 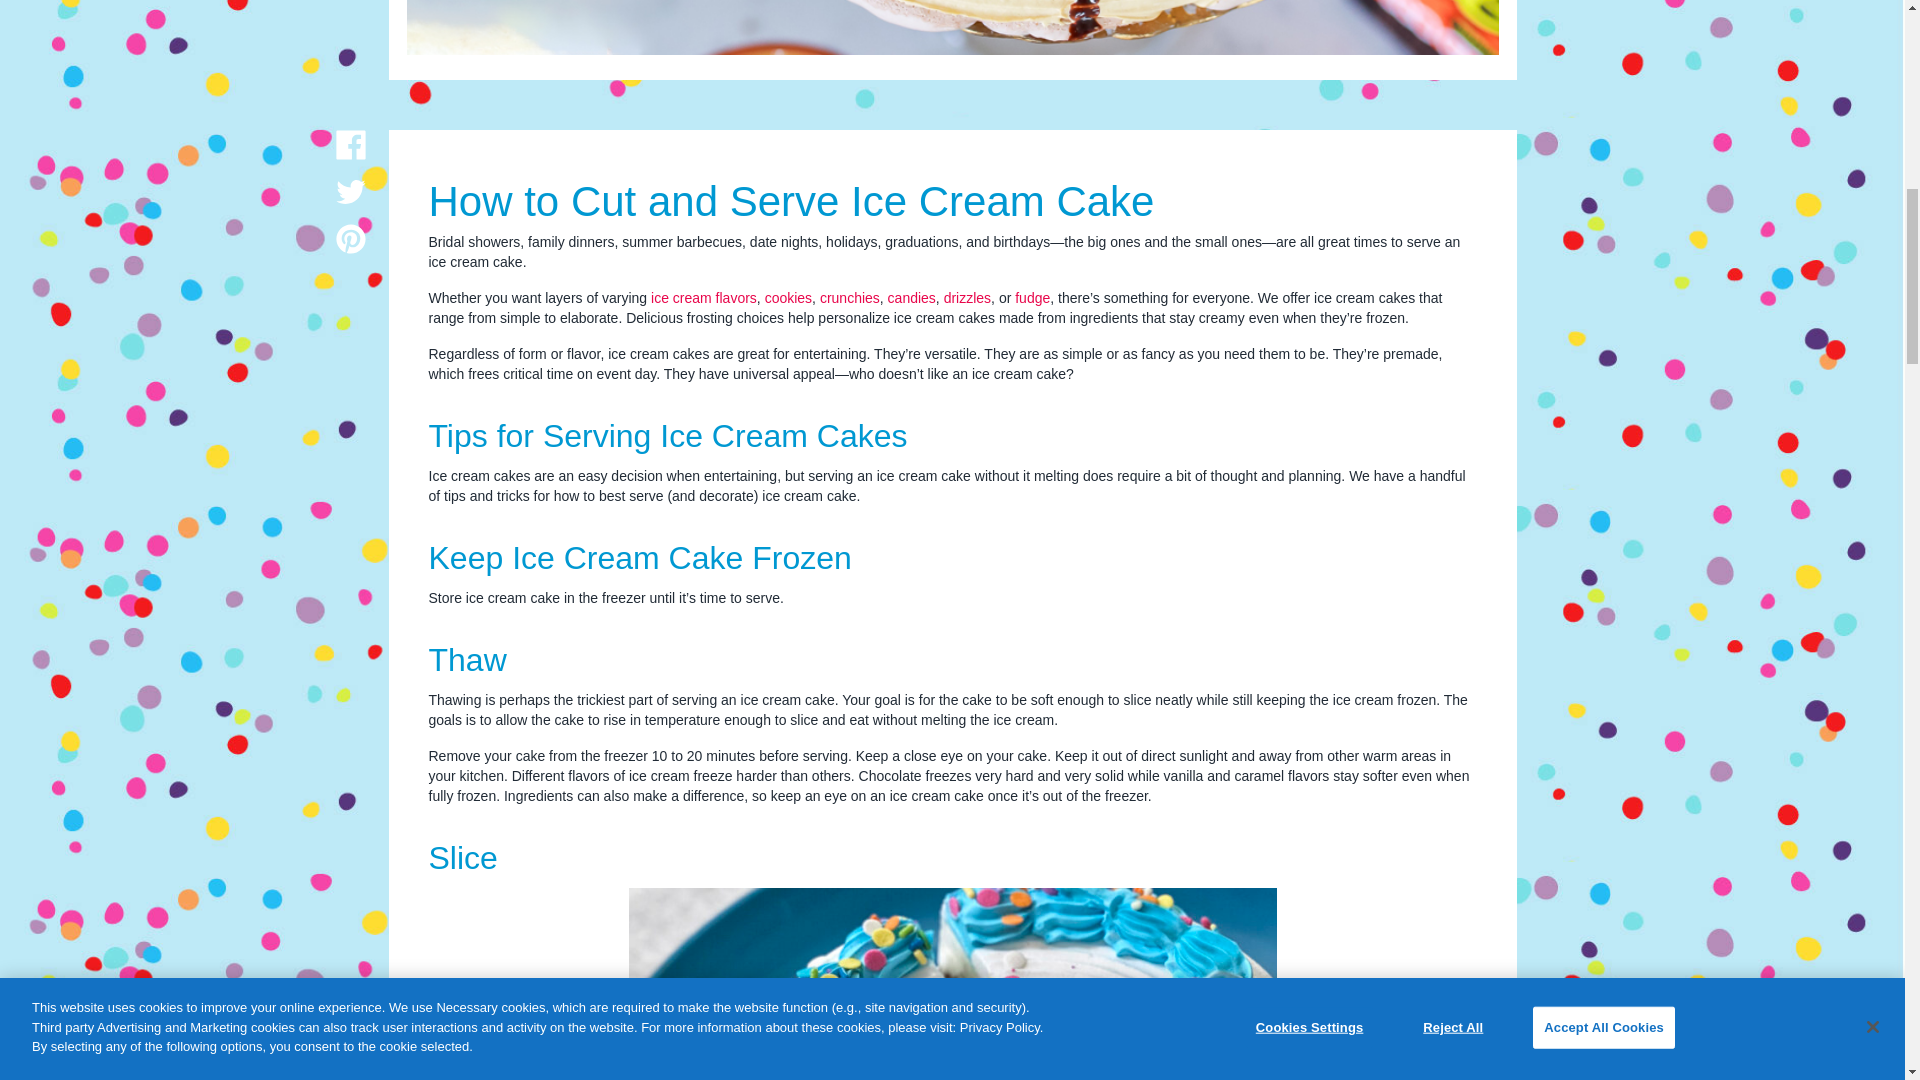 What do you see at coordinates (351, 144) in the screenshot?
I see `Facebook` at bounding box center [351, 144].